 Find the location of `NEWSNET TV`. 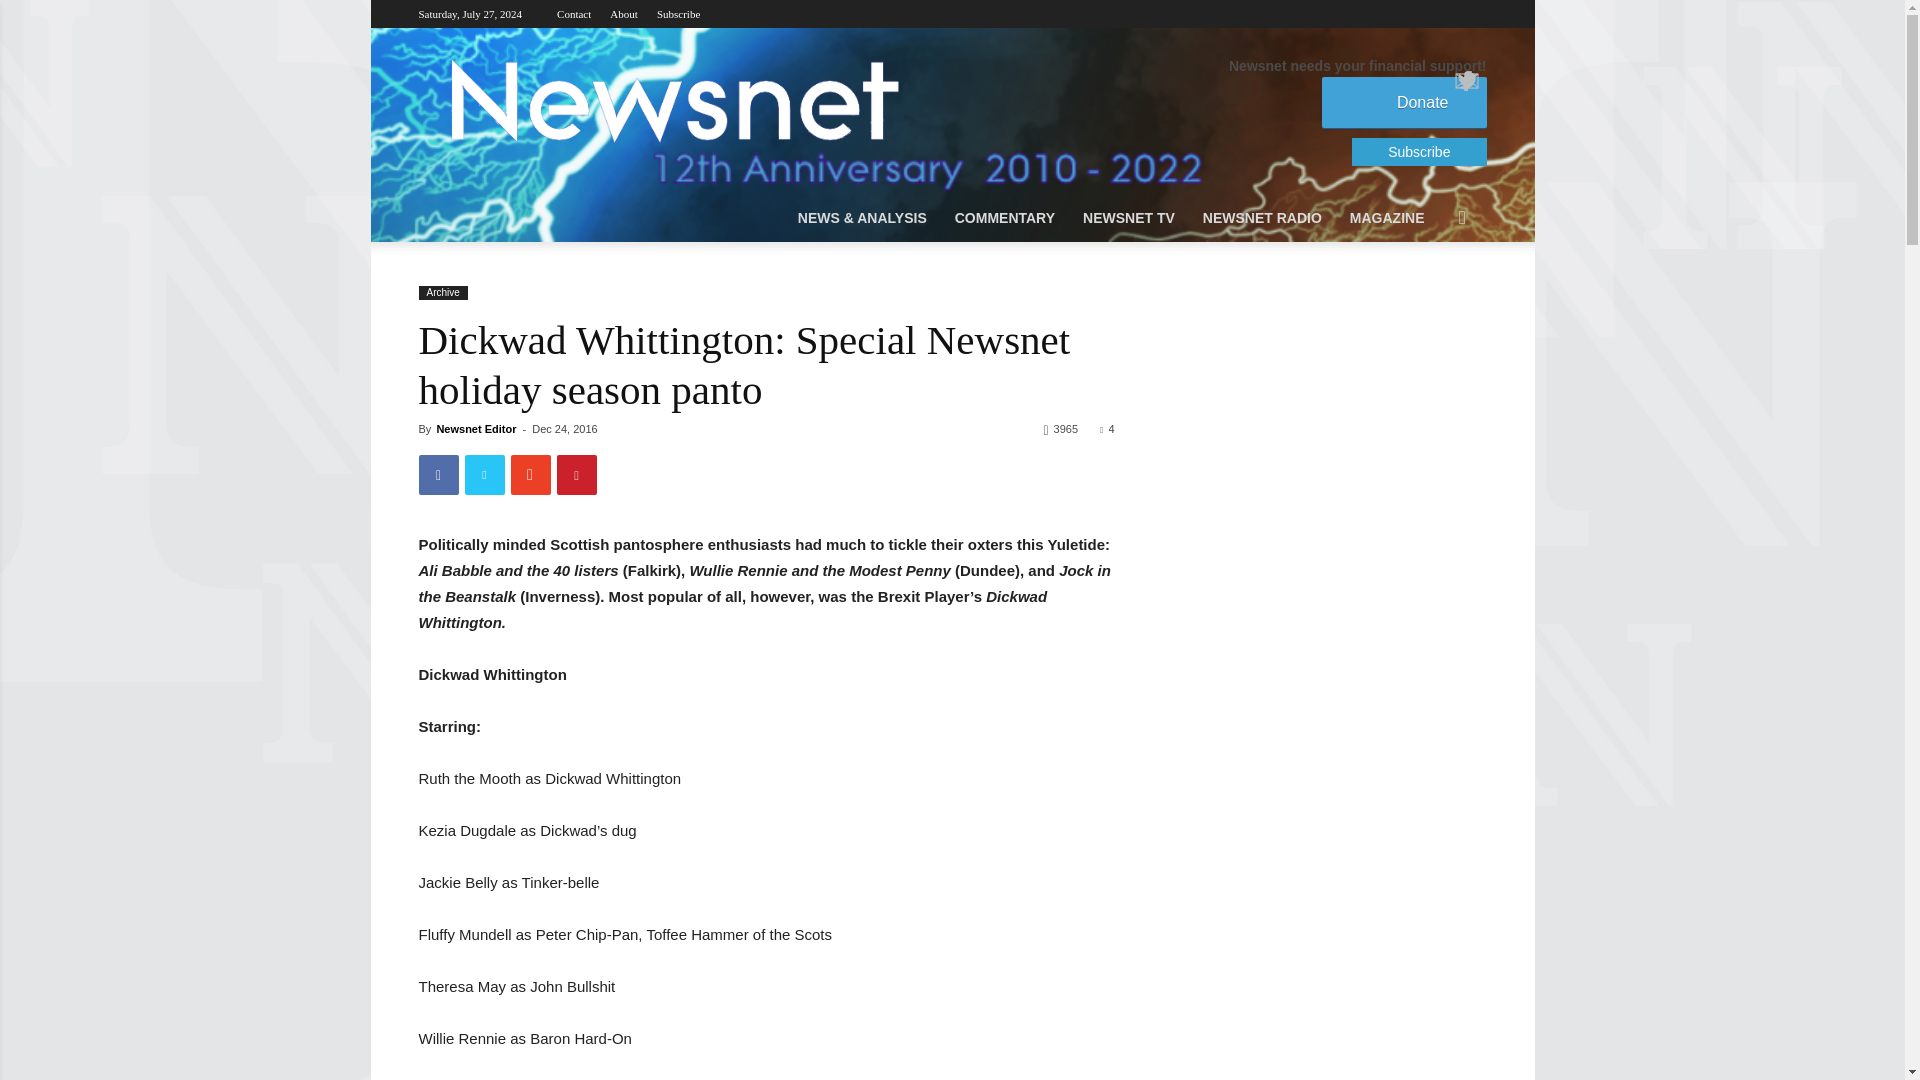

NEWSNET TV is located at coordinates (1128, 218).